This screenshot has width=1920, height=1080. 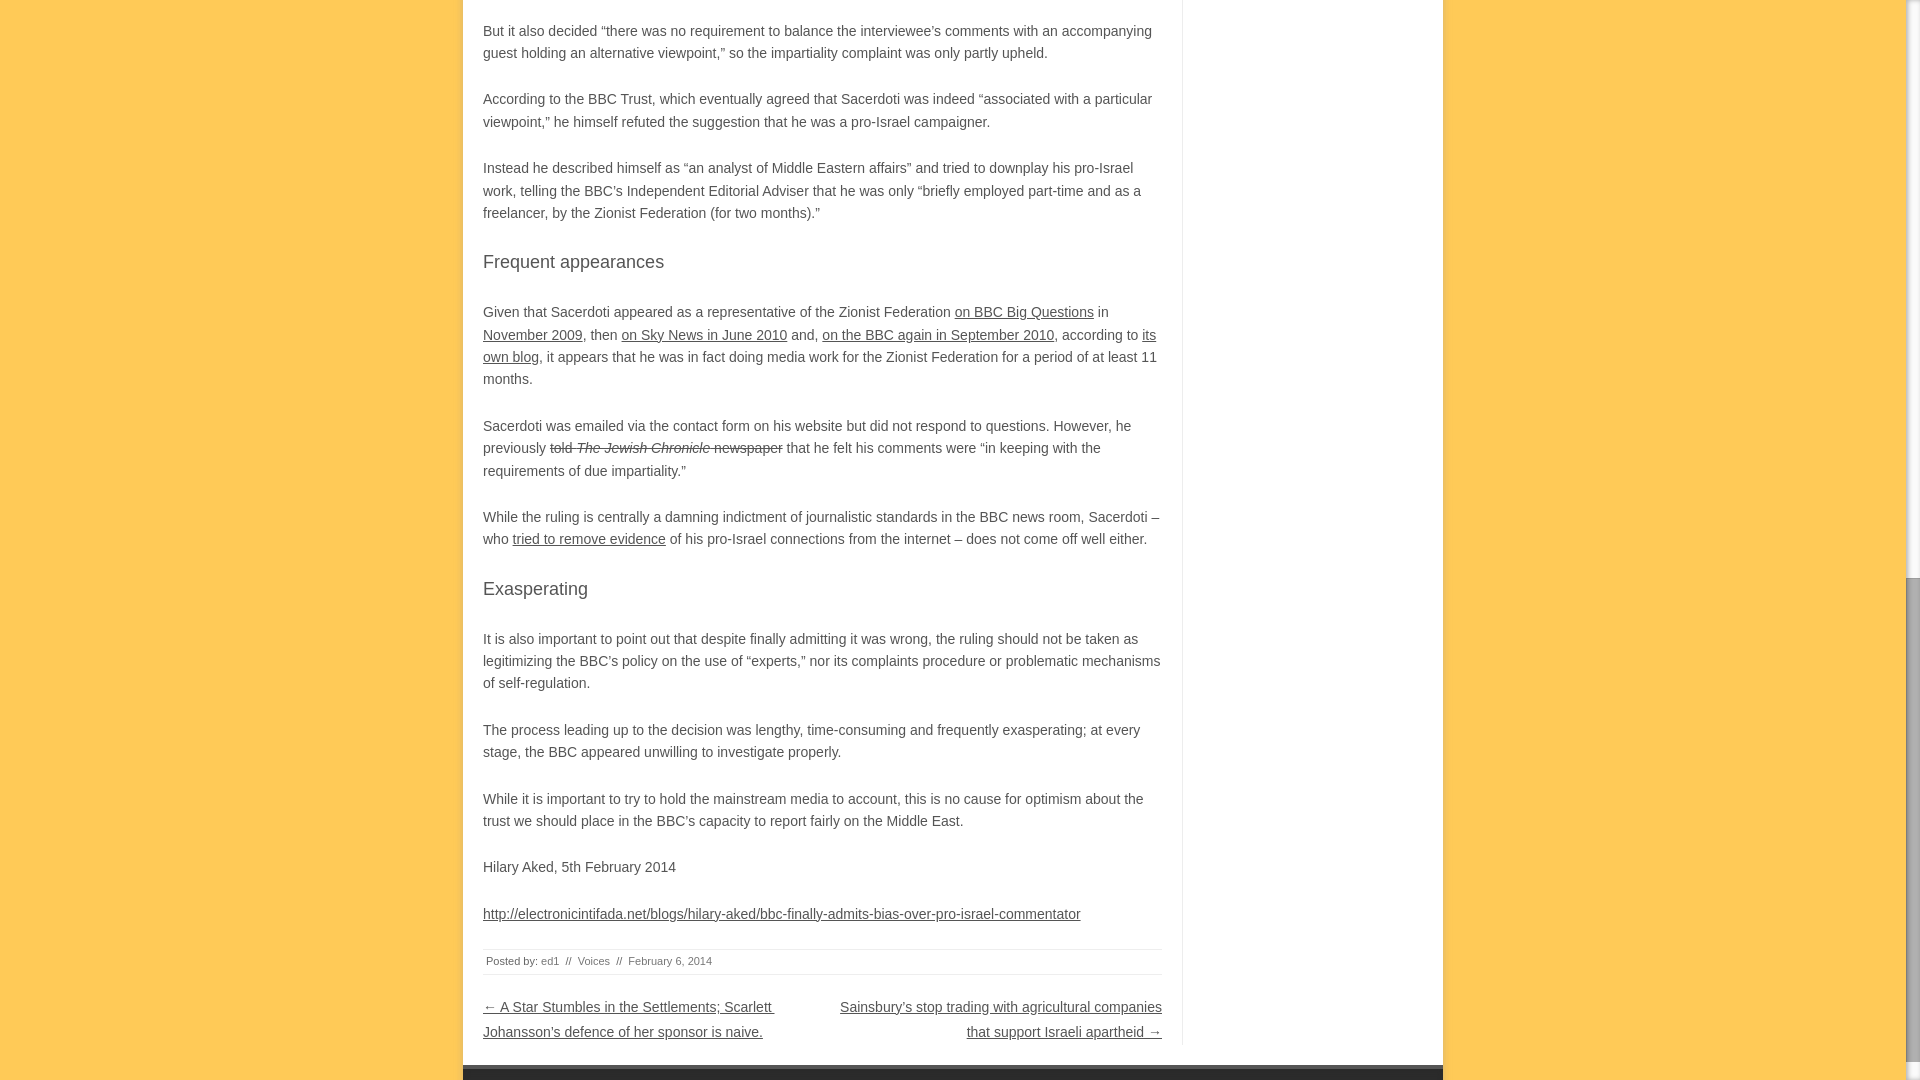 What do you see at coordinates (666, 447) in the screenshot?
I see `told The Jewish Chronicle newspaper` at bounding box center [666, 447].